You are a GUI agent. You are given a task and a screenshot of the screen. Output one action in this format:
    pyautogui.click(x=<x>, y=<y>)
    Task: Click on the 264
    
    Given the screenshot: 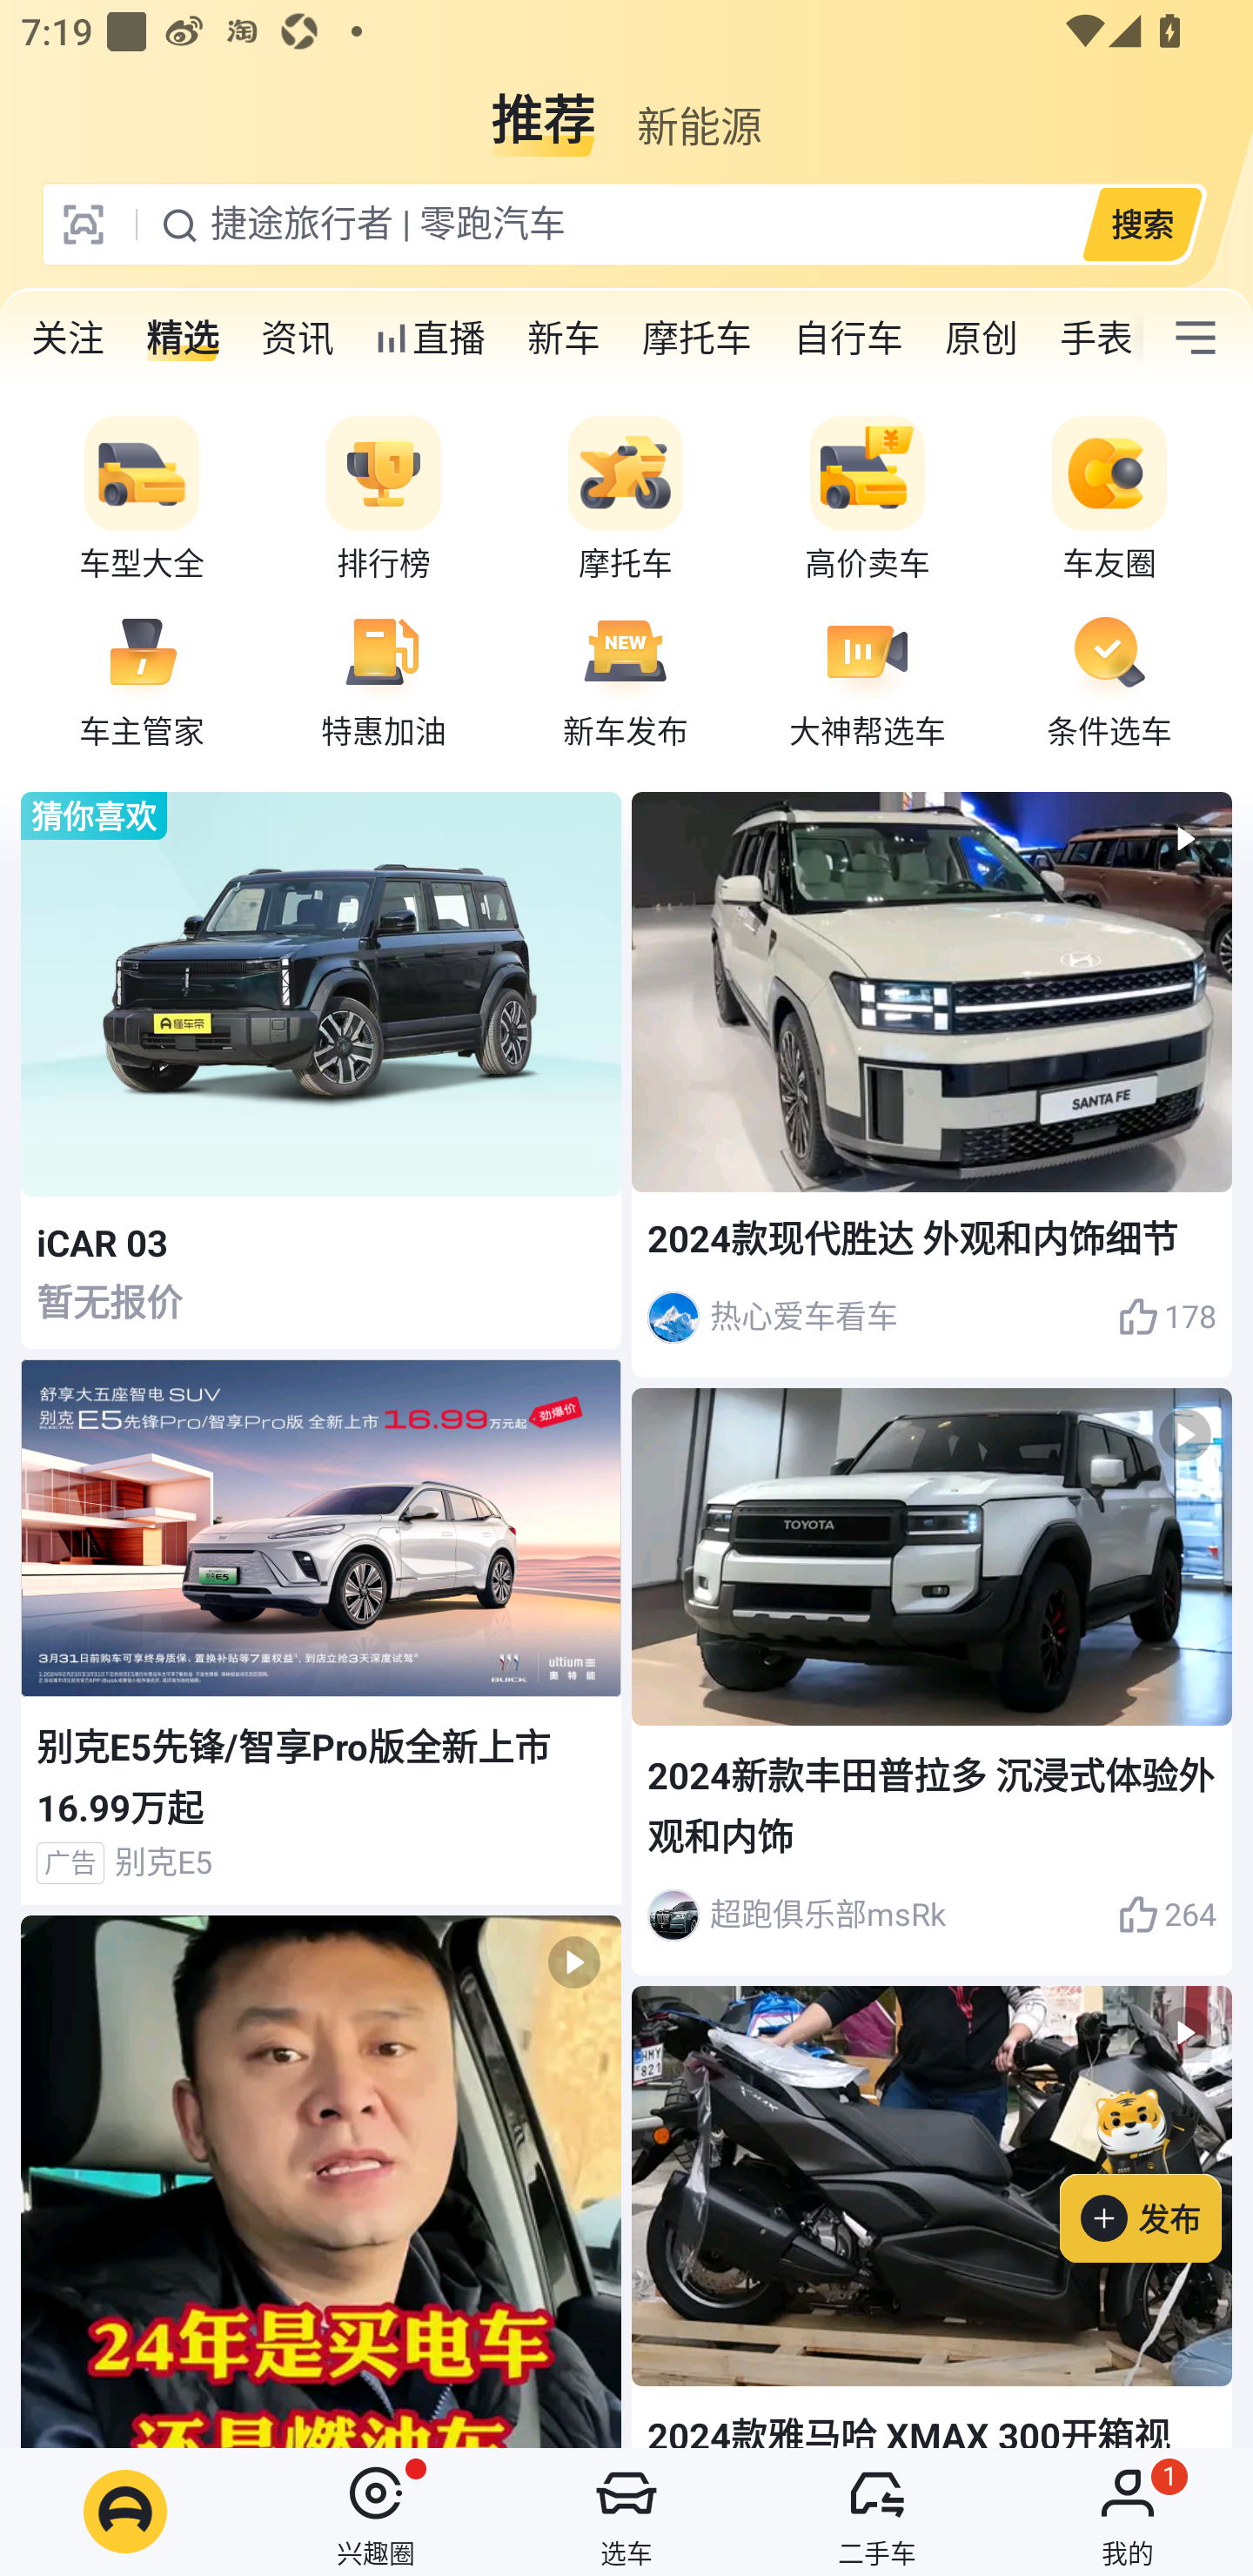 What is the action you would take?
    pyautogui.click(x=1167, y=1915)
    